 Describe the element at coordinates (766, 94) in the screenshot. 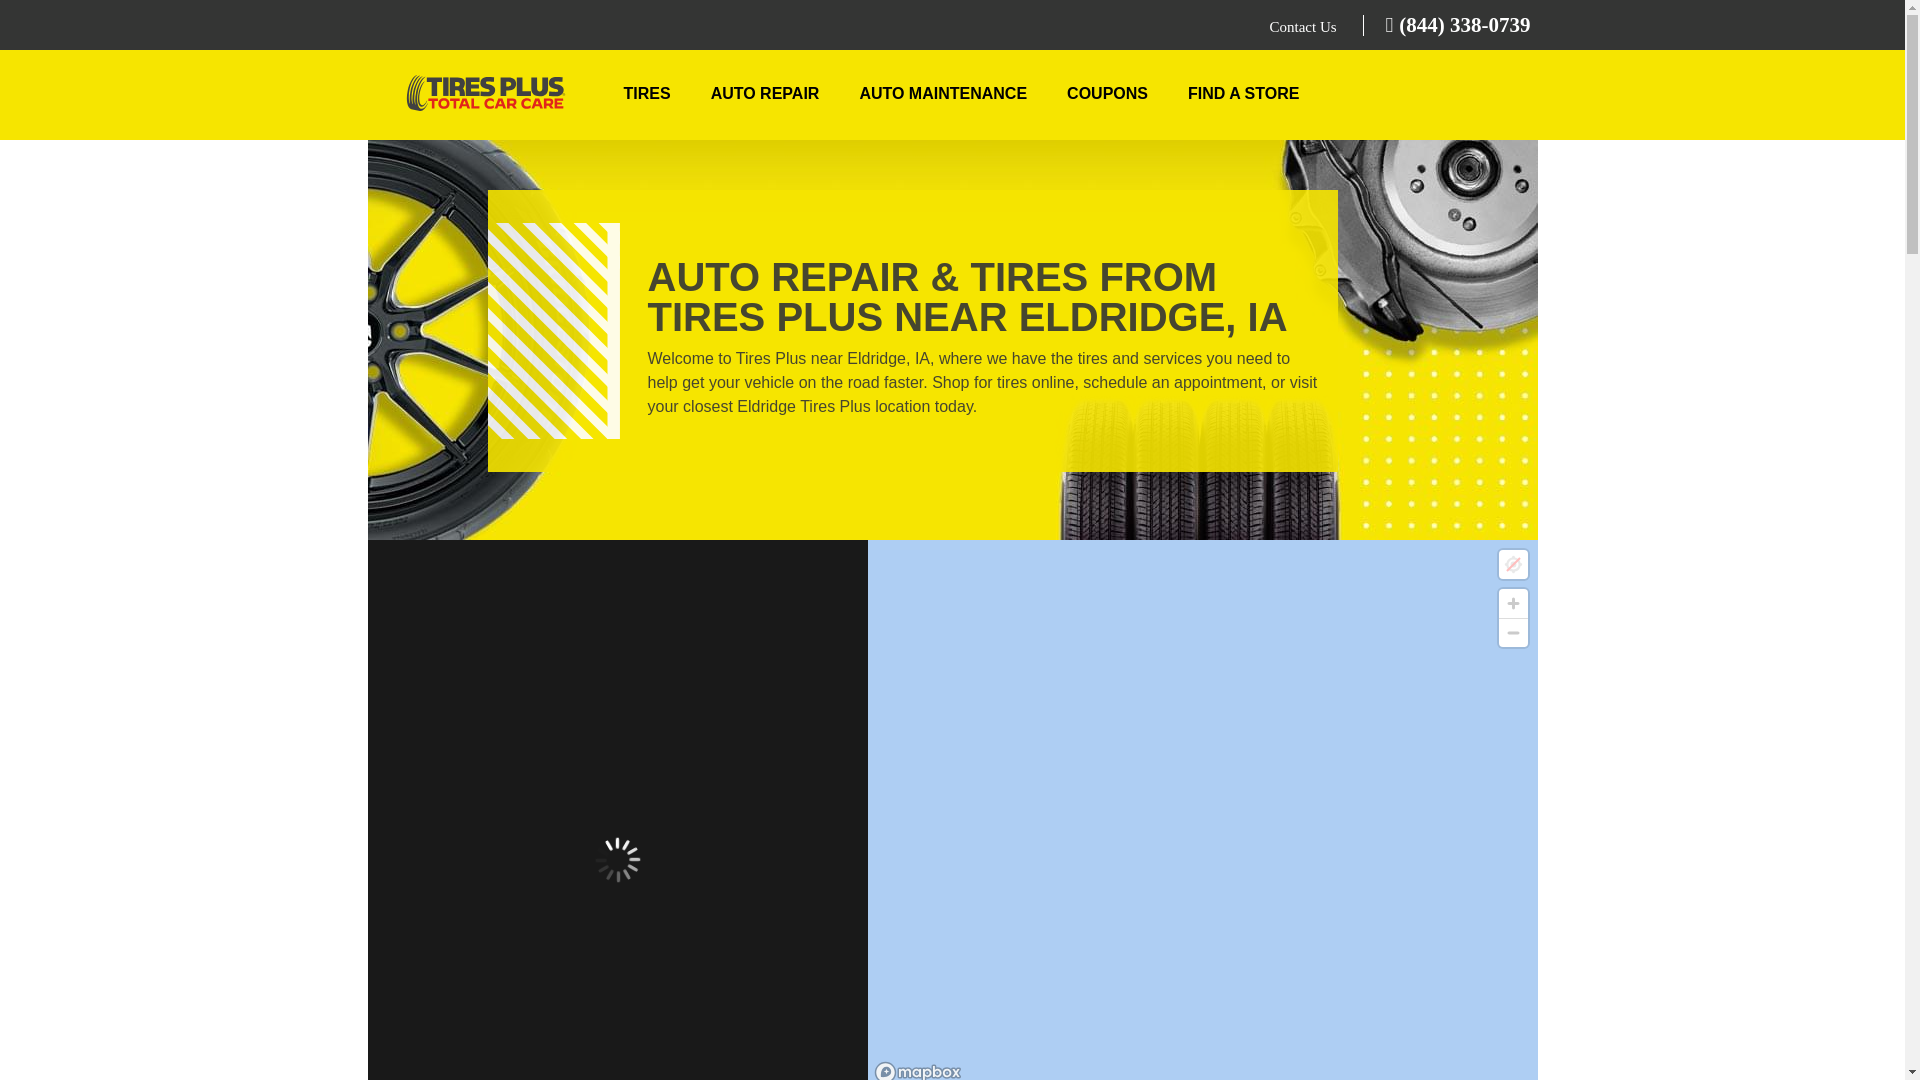

I see `AUTO REPAIR` at that location.